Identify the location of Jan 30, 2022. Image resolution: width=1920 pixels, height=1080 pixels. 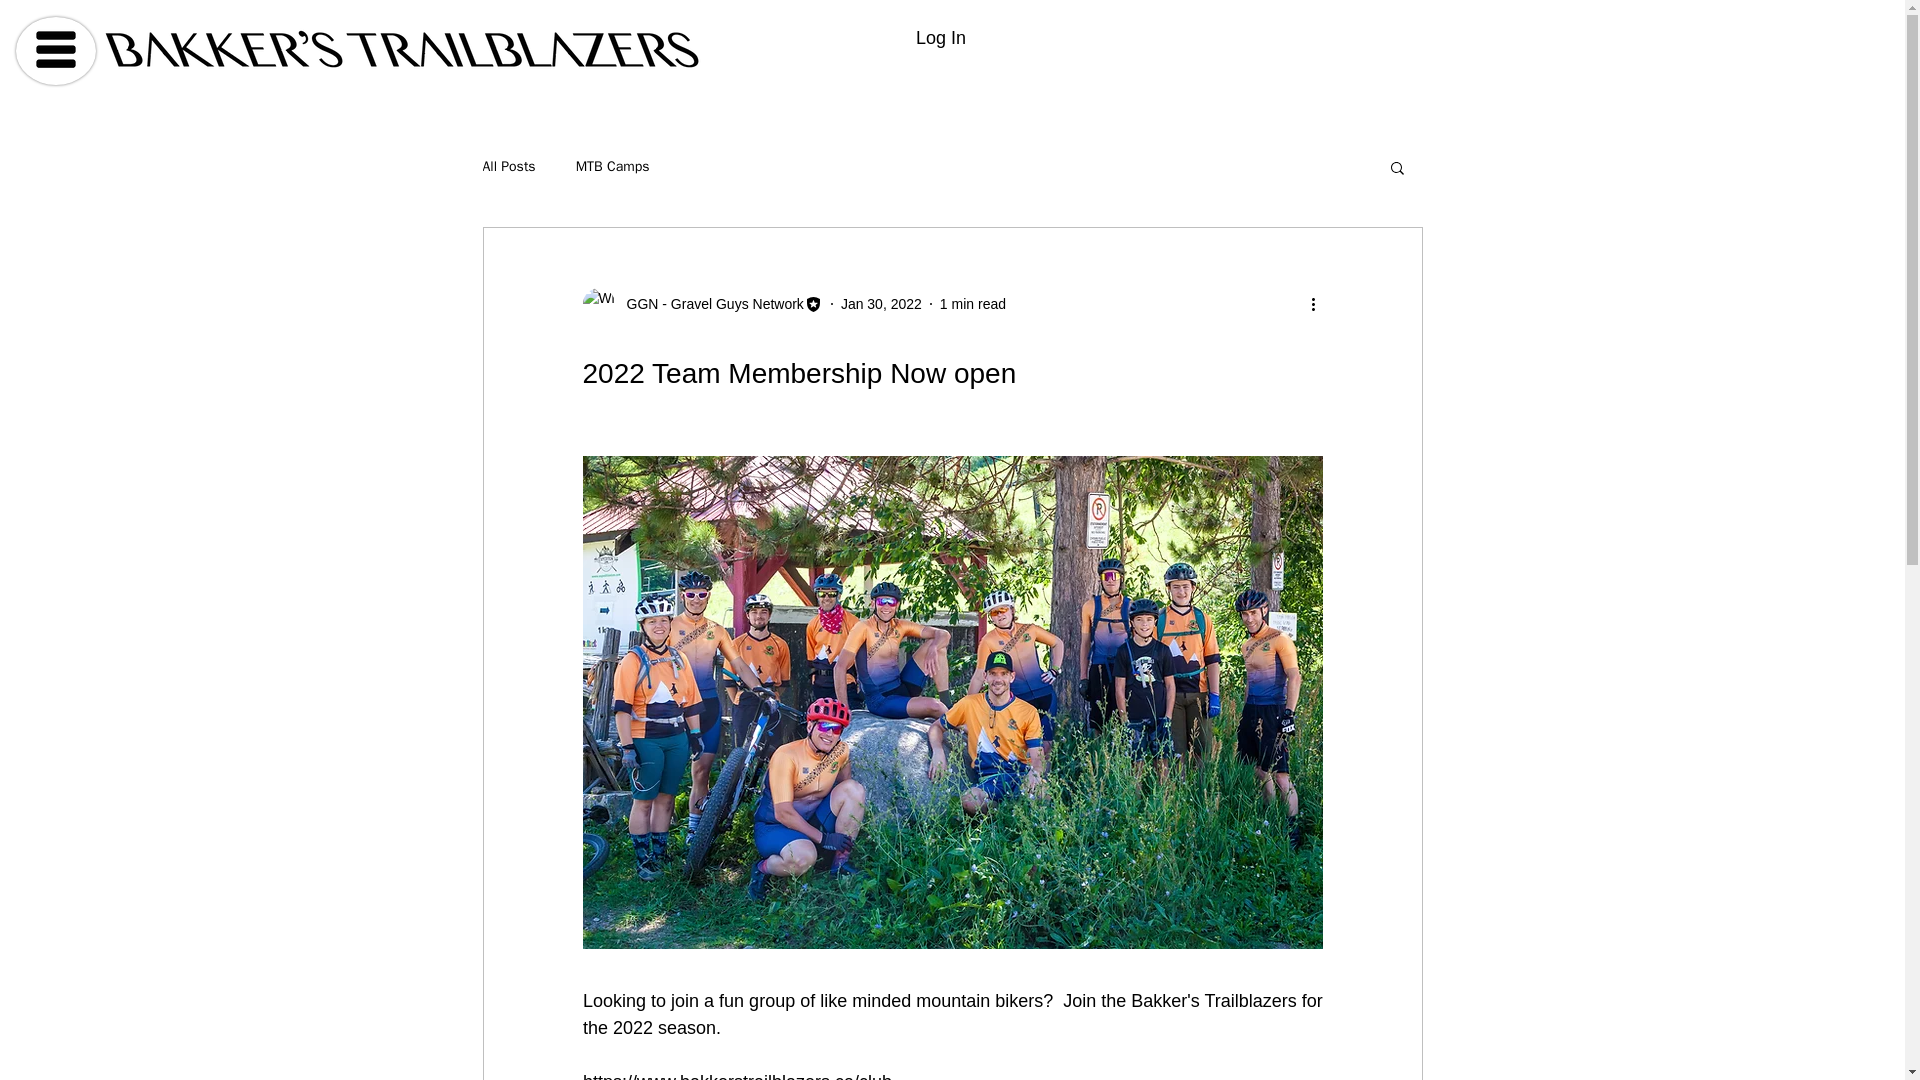
(880, 304).